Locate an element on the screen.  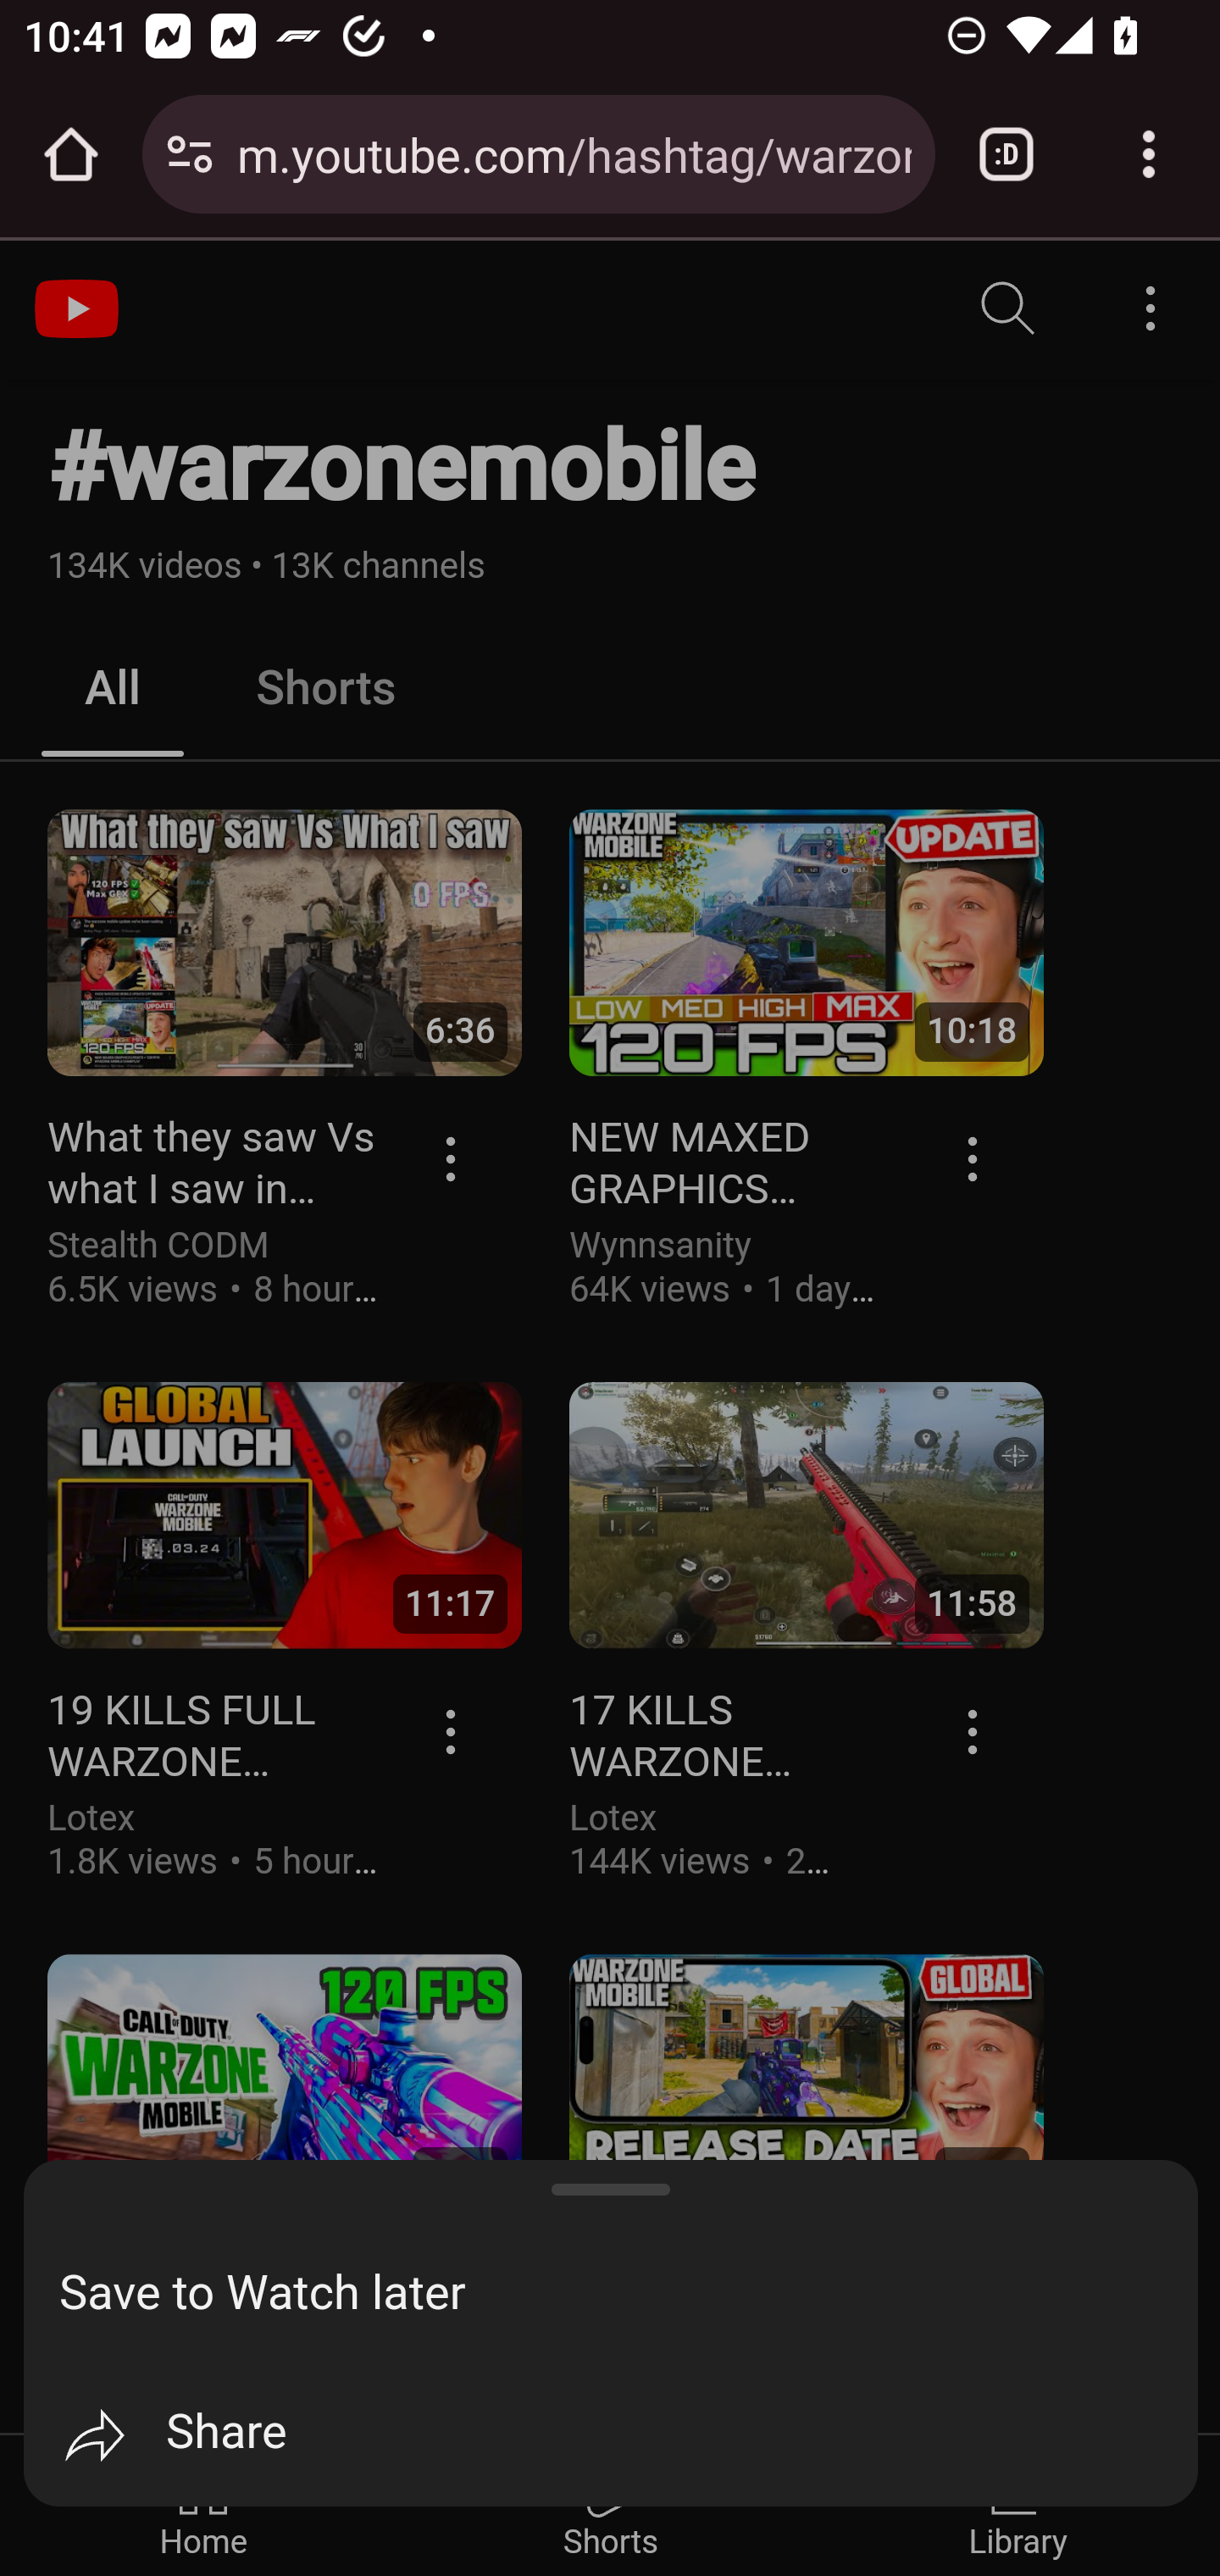
m.youtube.com/hashtag/warzonemobile#bottom-sheet is located at coordinates (574, 153).